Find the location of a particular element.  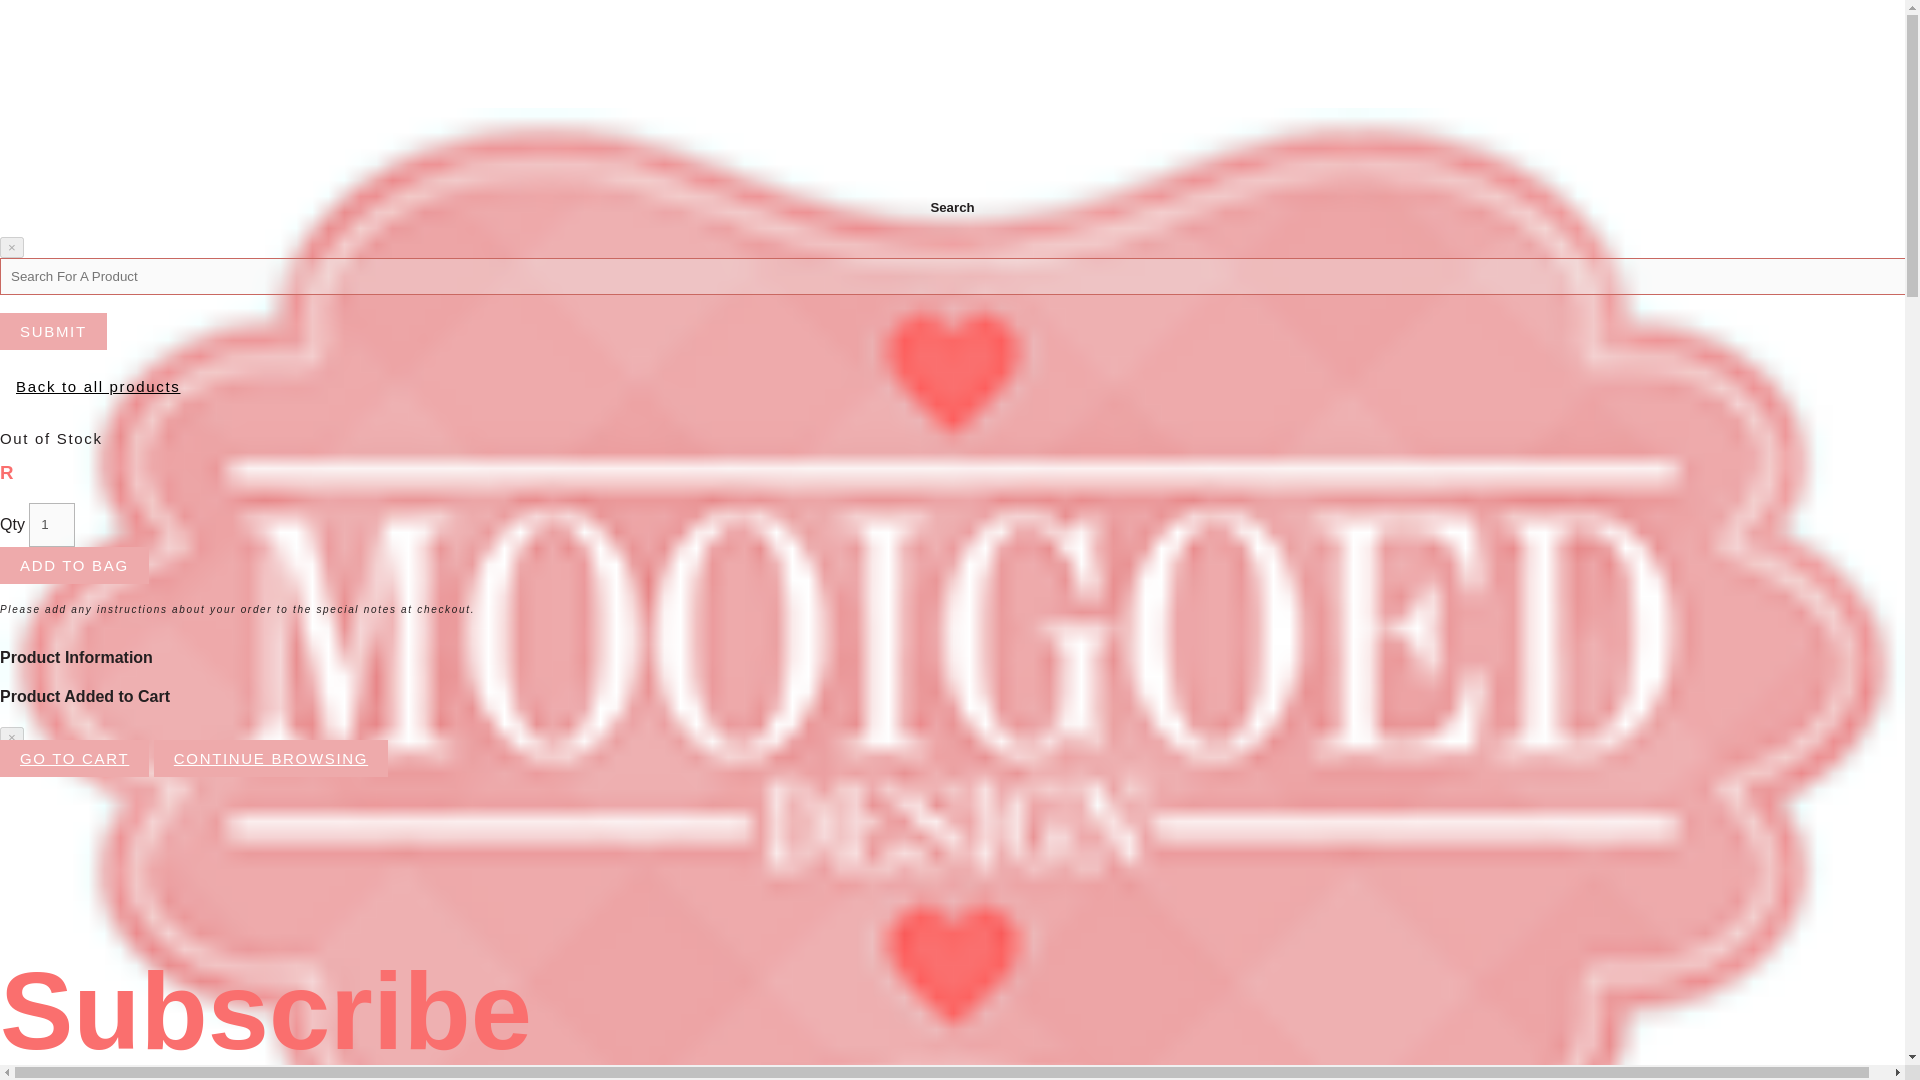

ADD TO BAG is located at coordinates (74, 565).